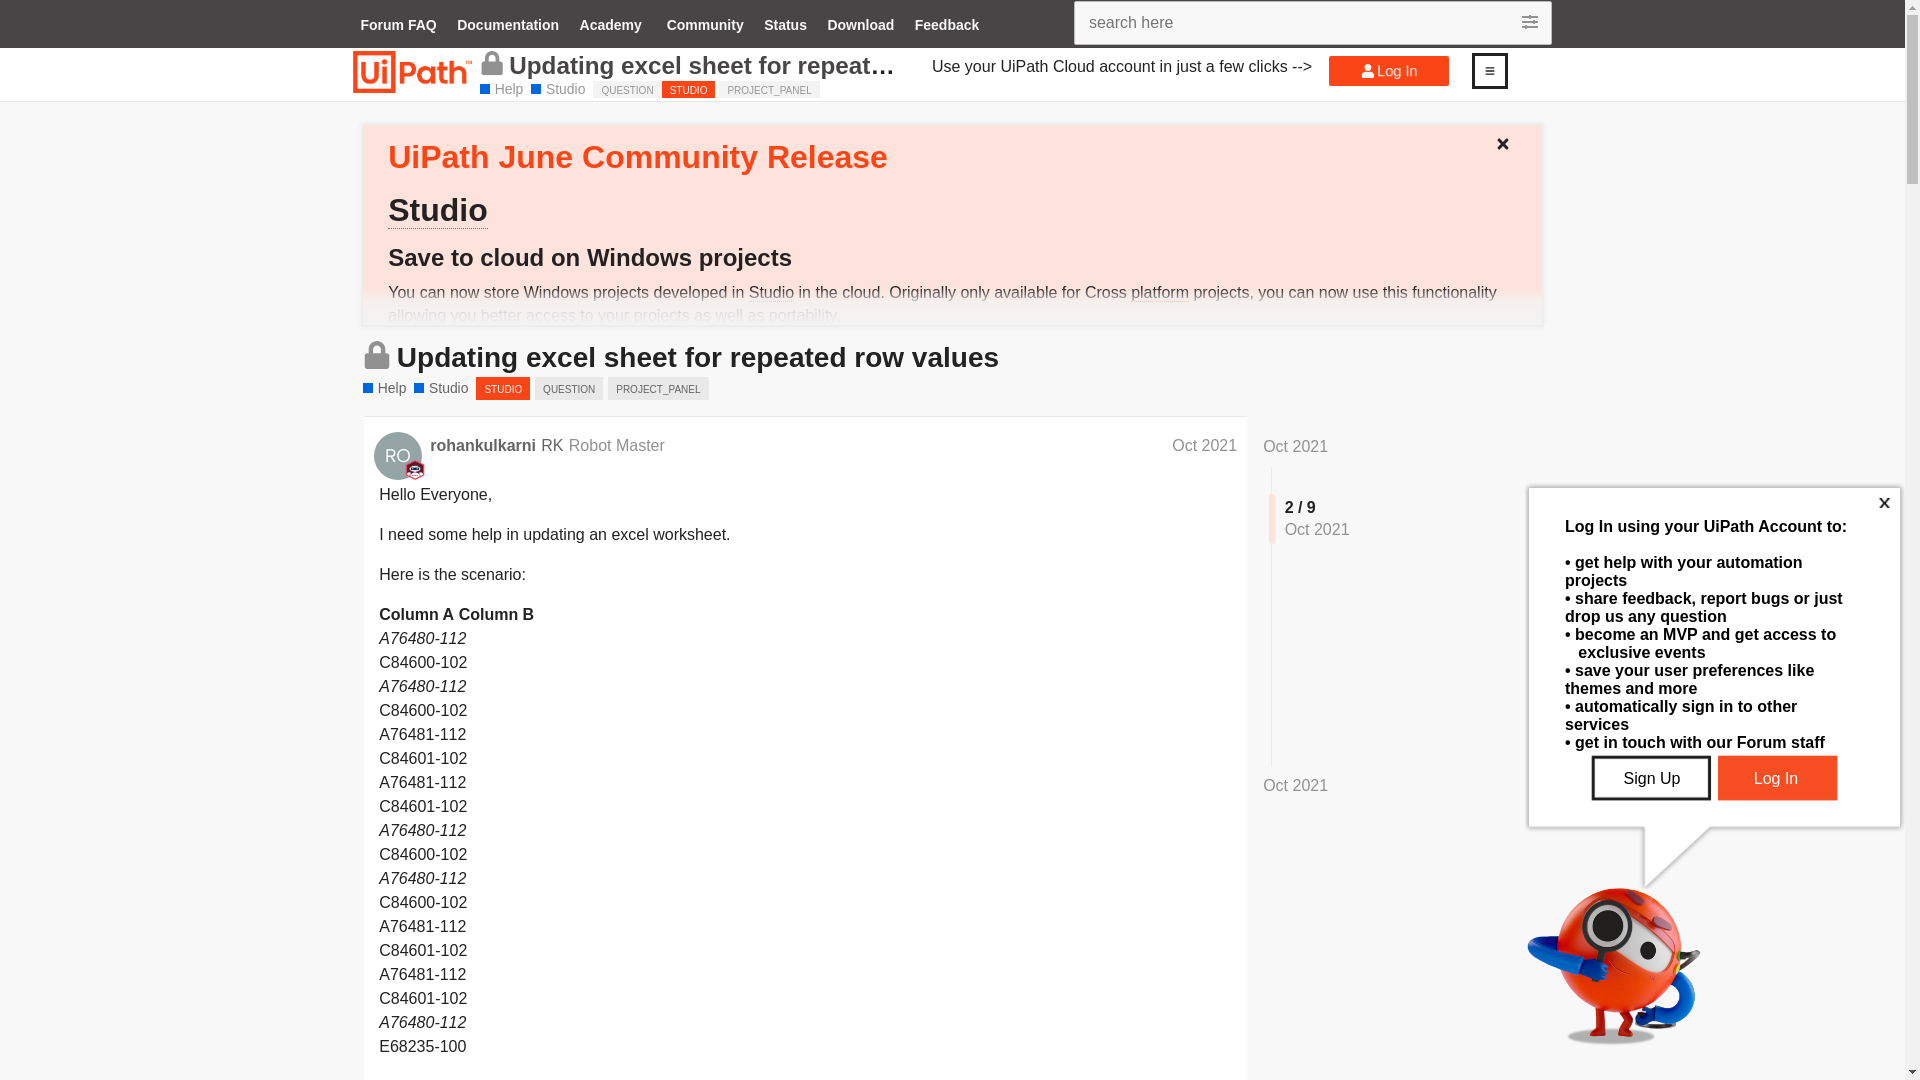 This screenshot has width=1920, height=1080. I want to click on Forum FAQ, so click(397, 27).